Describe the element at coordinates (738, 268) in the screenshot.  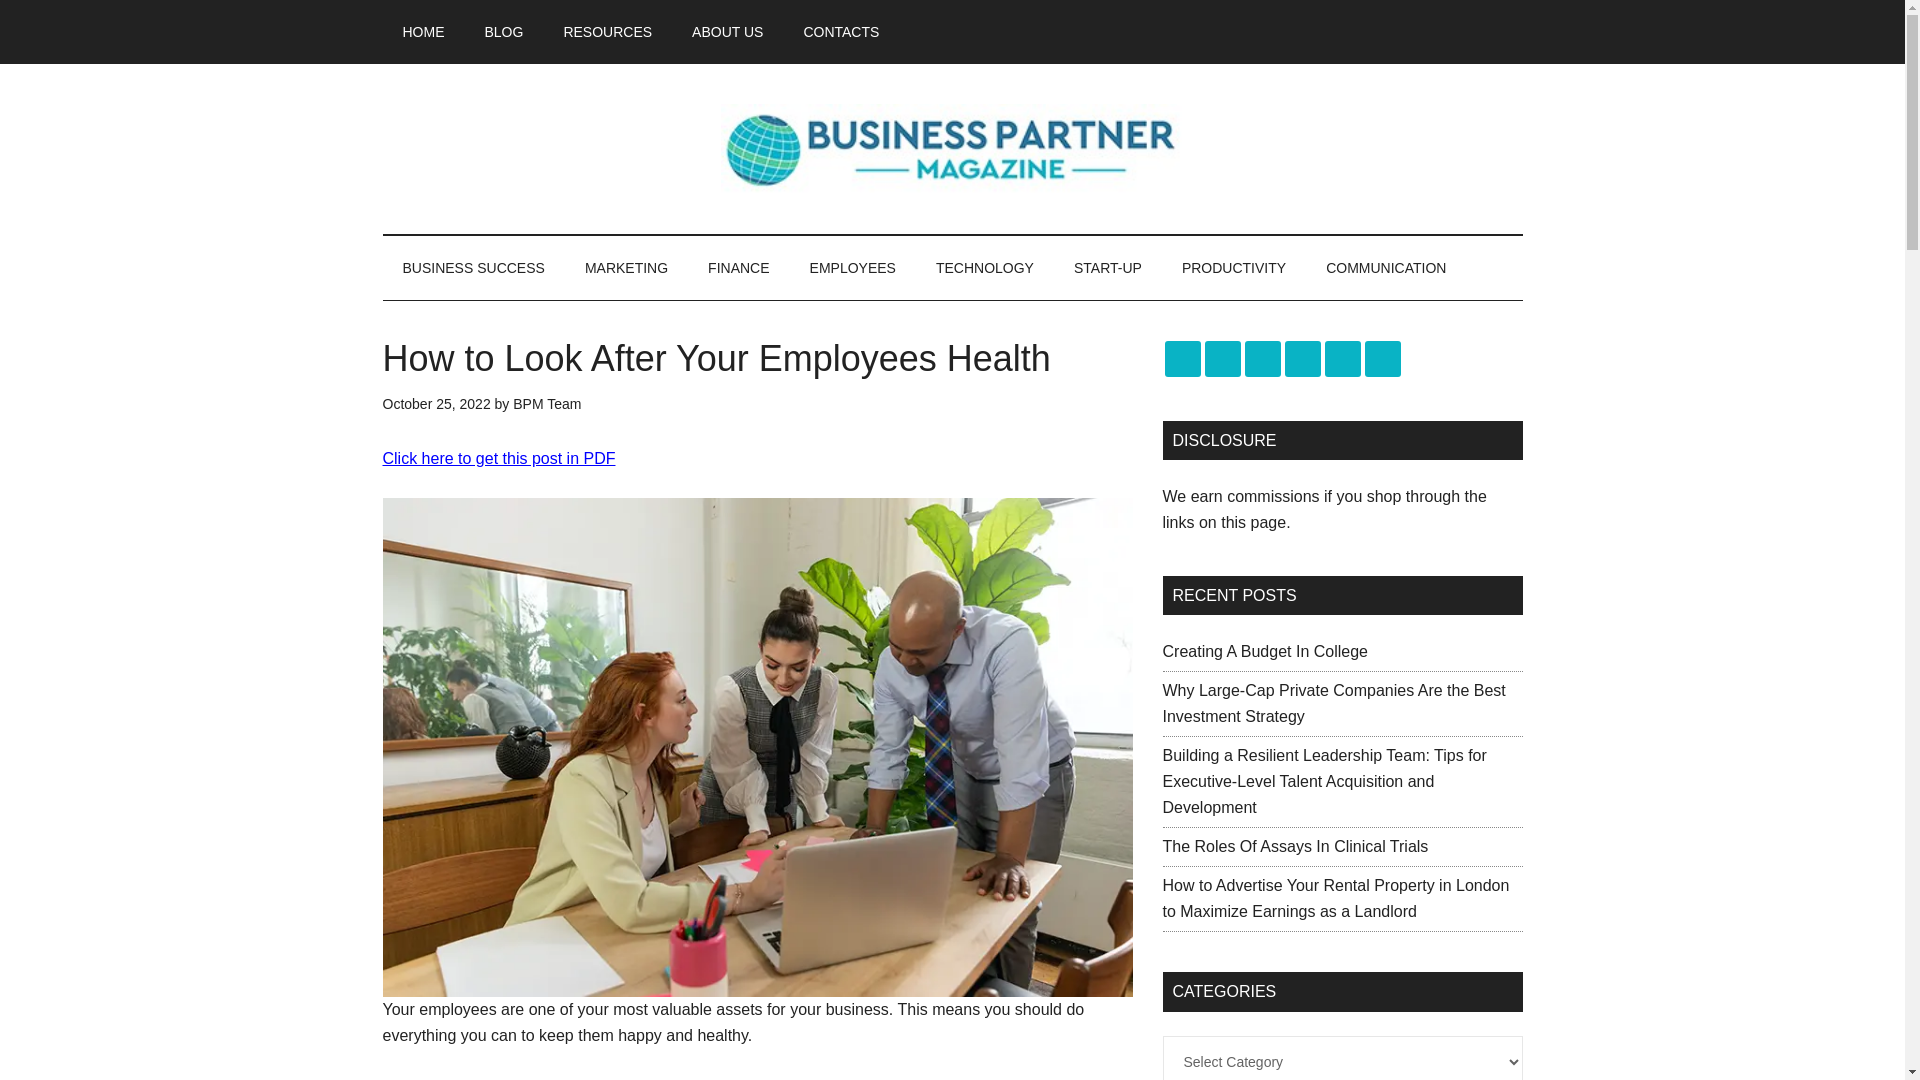
I see `FINANCE` at that location.